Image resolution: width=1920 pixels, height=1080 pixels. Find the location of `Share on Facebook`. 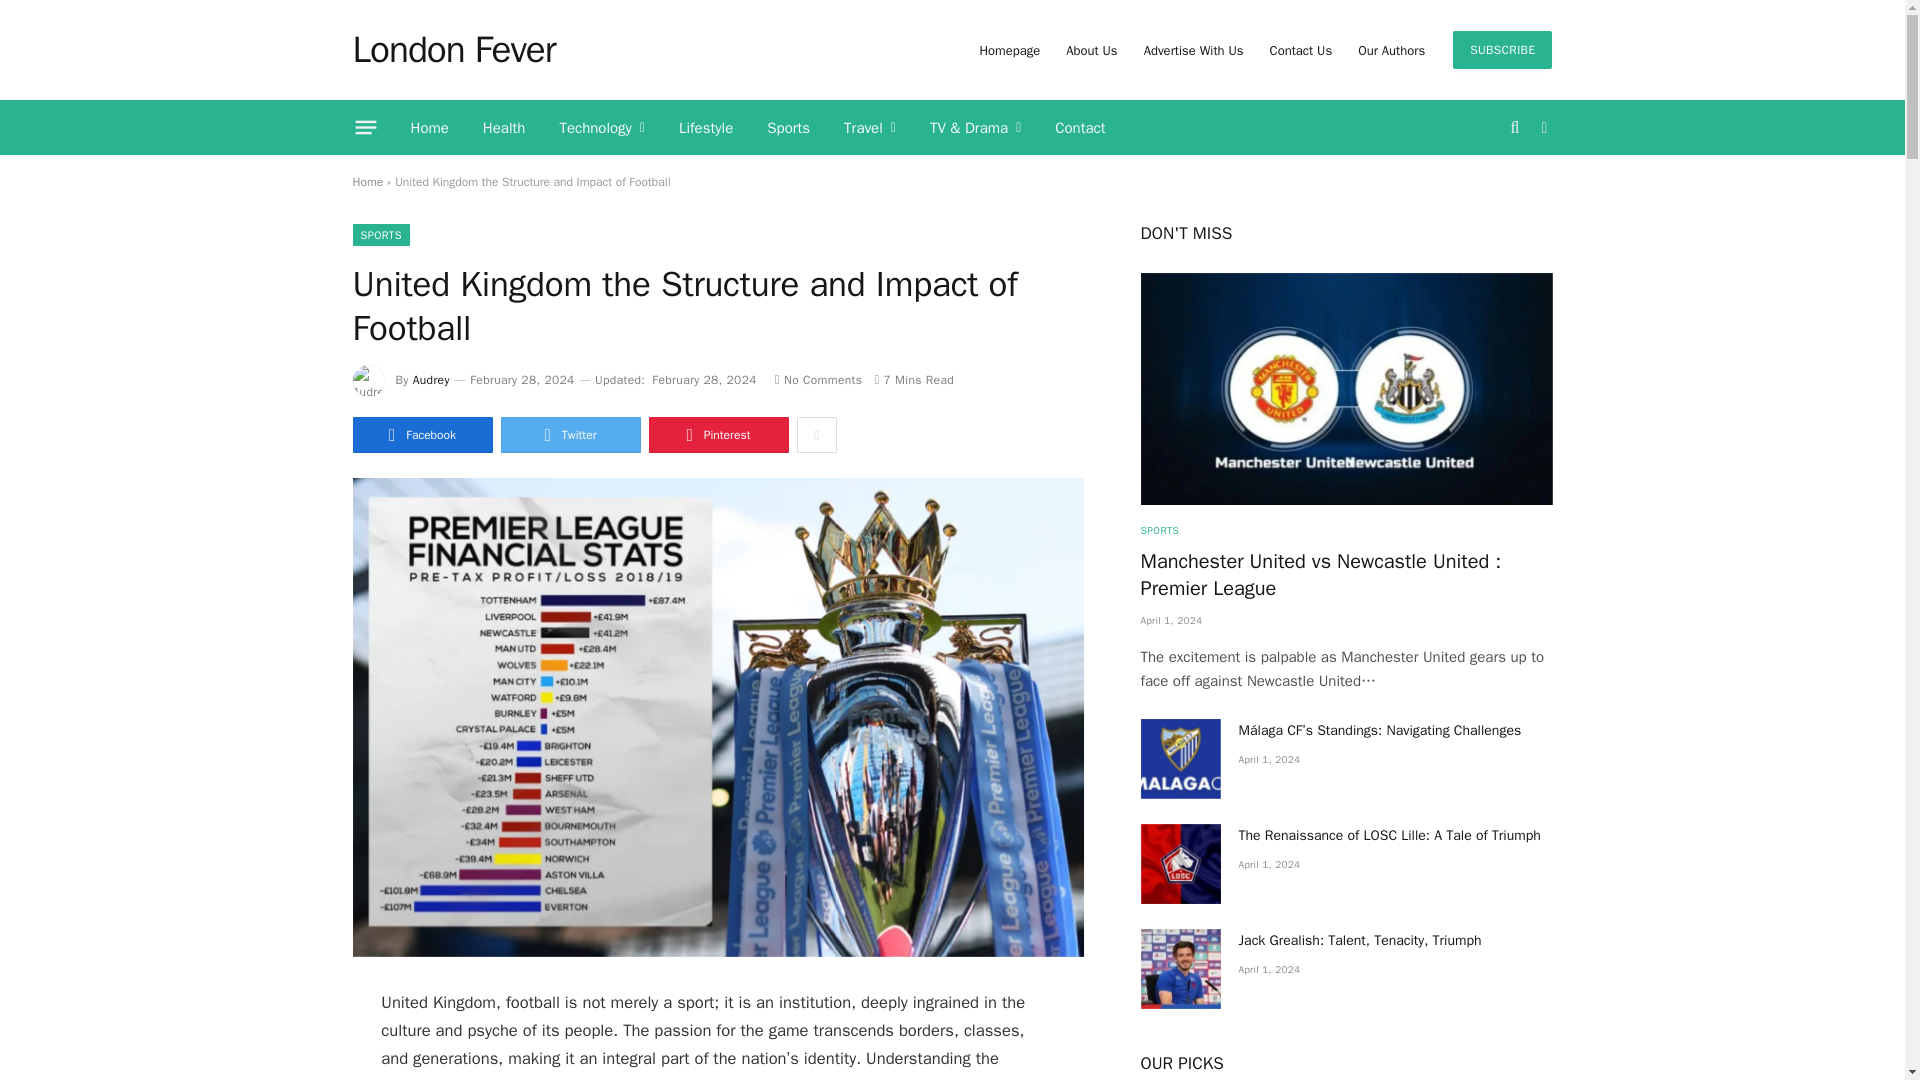

Share on Facebook is located at coordinates (421, 434).